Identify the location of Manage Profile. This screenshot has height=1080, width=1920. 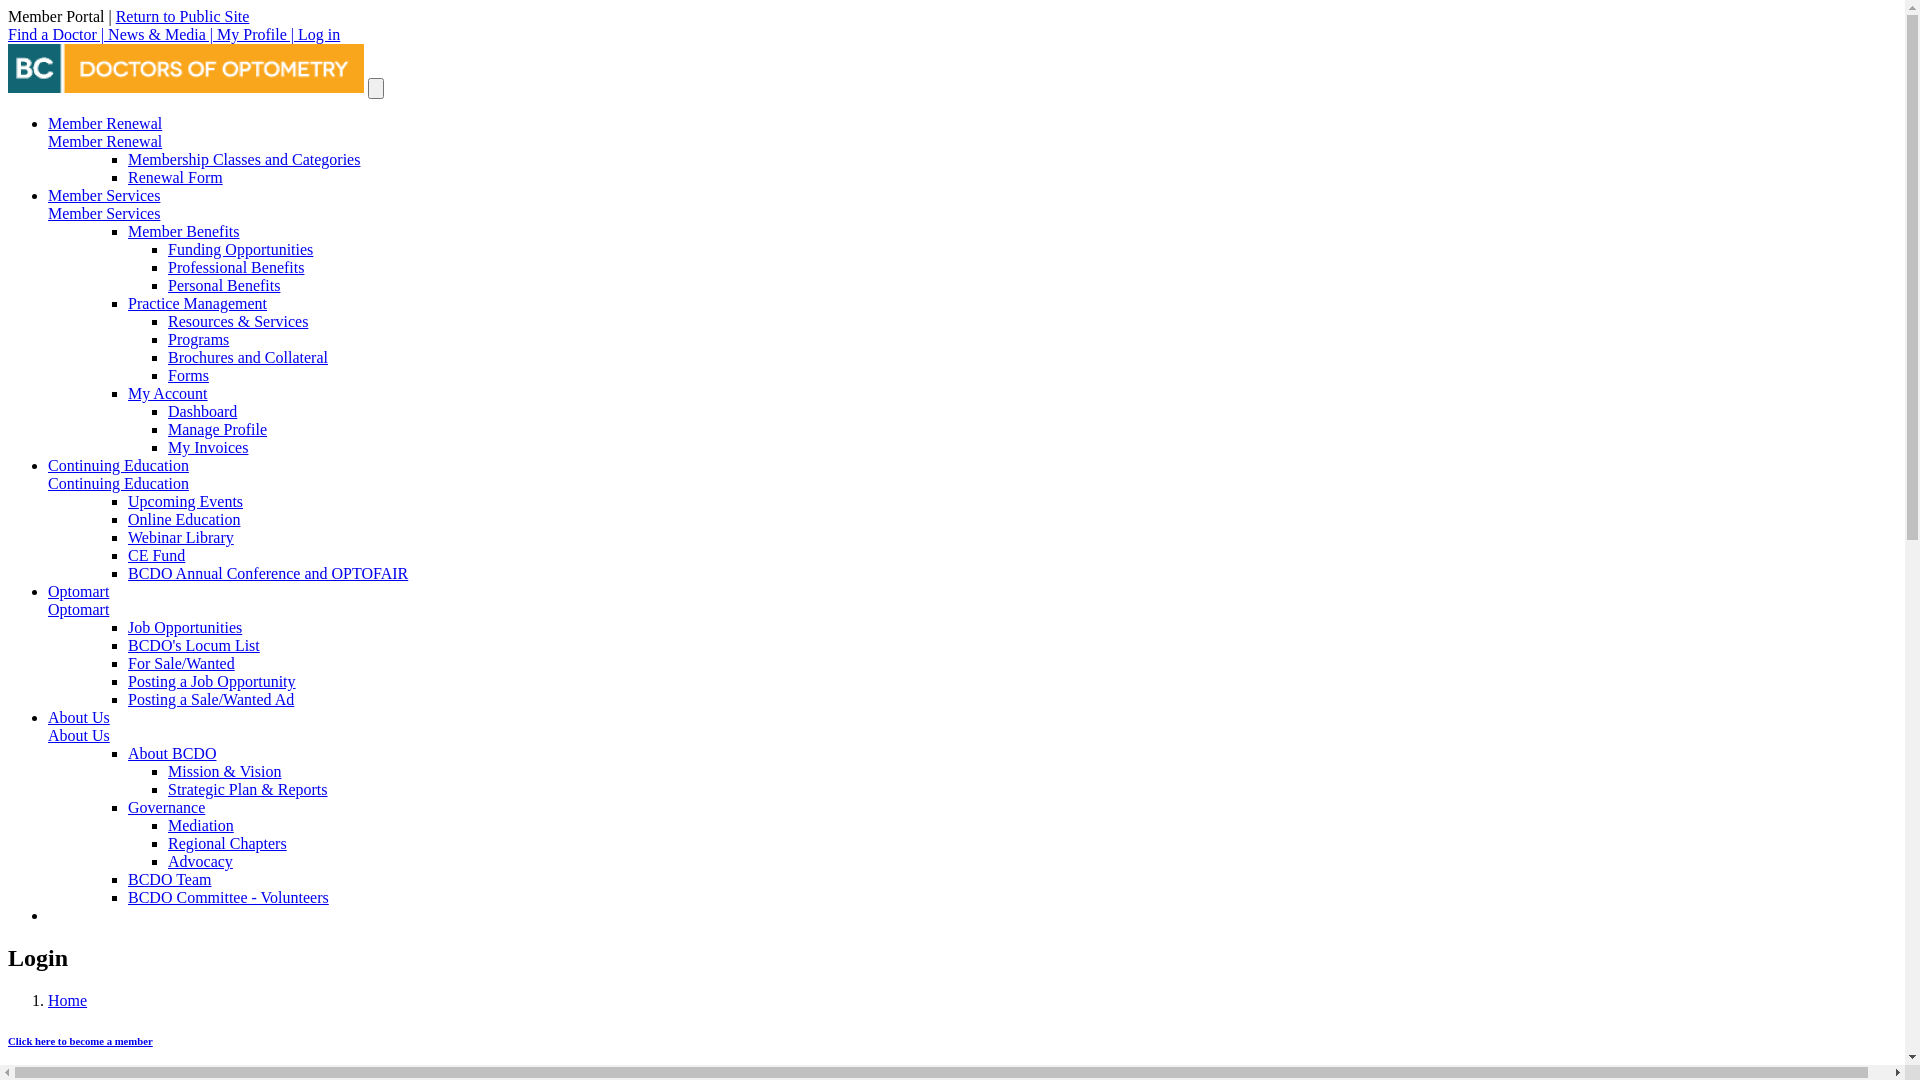
(218, 430).